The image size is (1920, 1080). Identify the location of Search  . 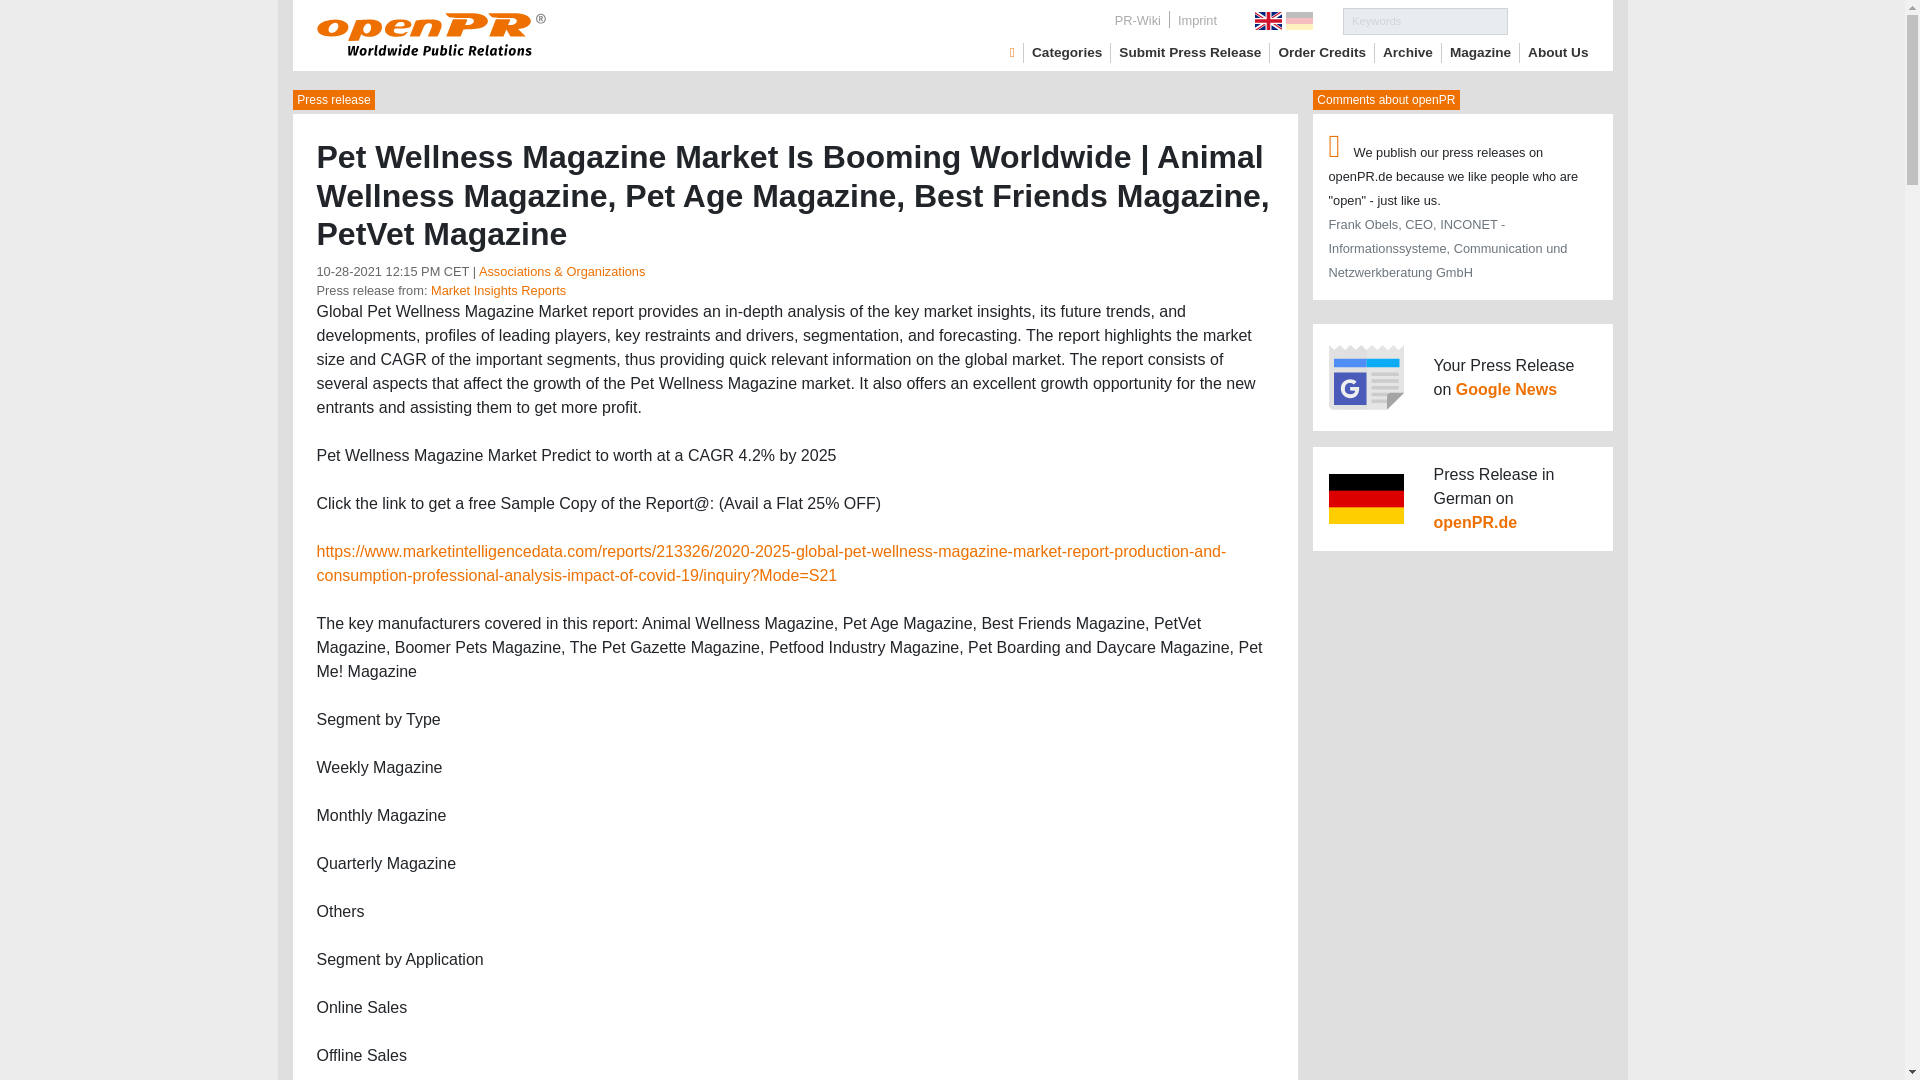
(1548, 20).